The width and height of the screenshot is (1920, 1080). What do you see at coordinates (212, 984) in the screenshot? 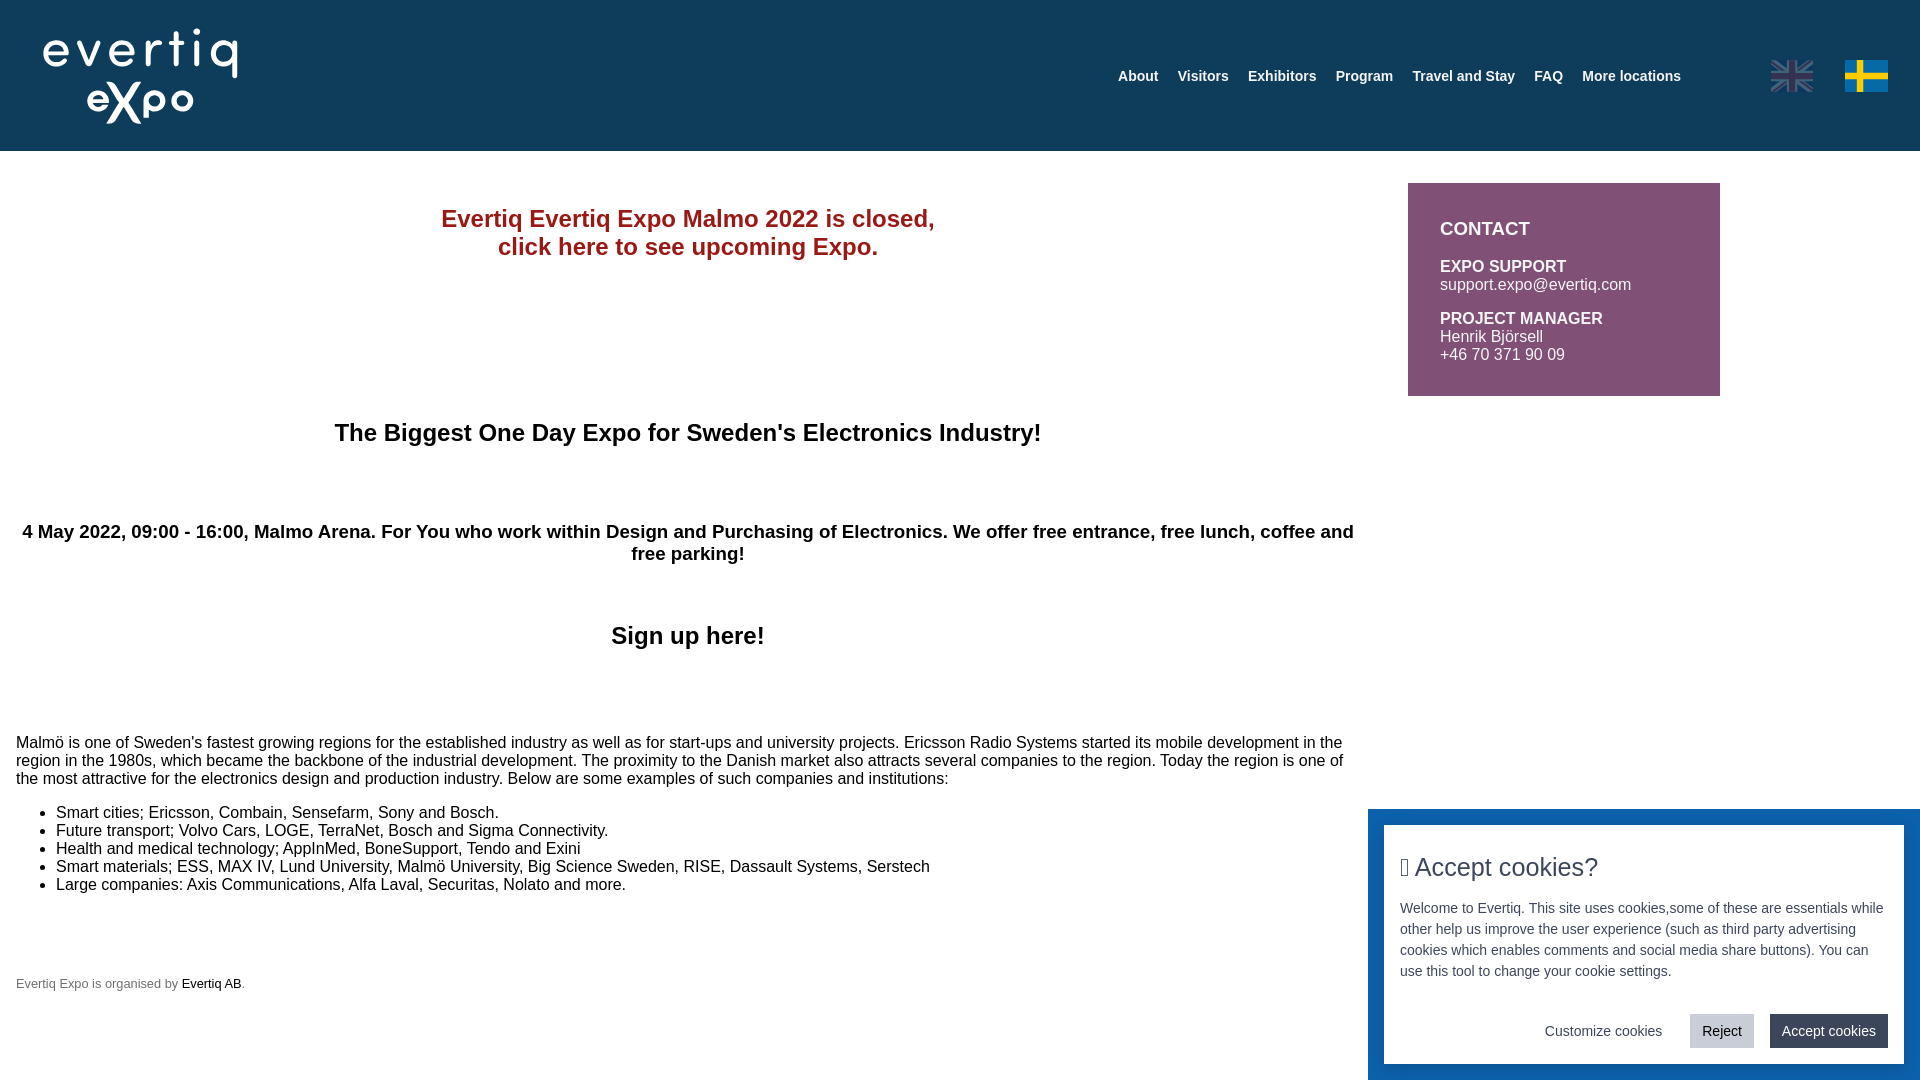
I see `Evertiq AB` at bounding box center [212, 984].